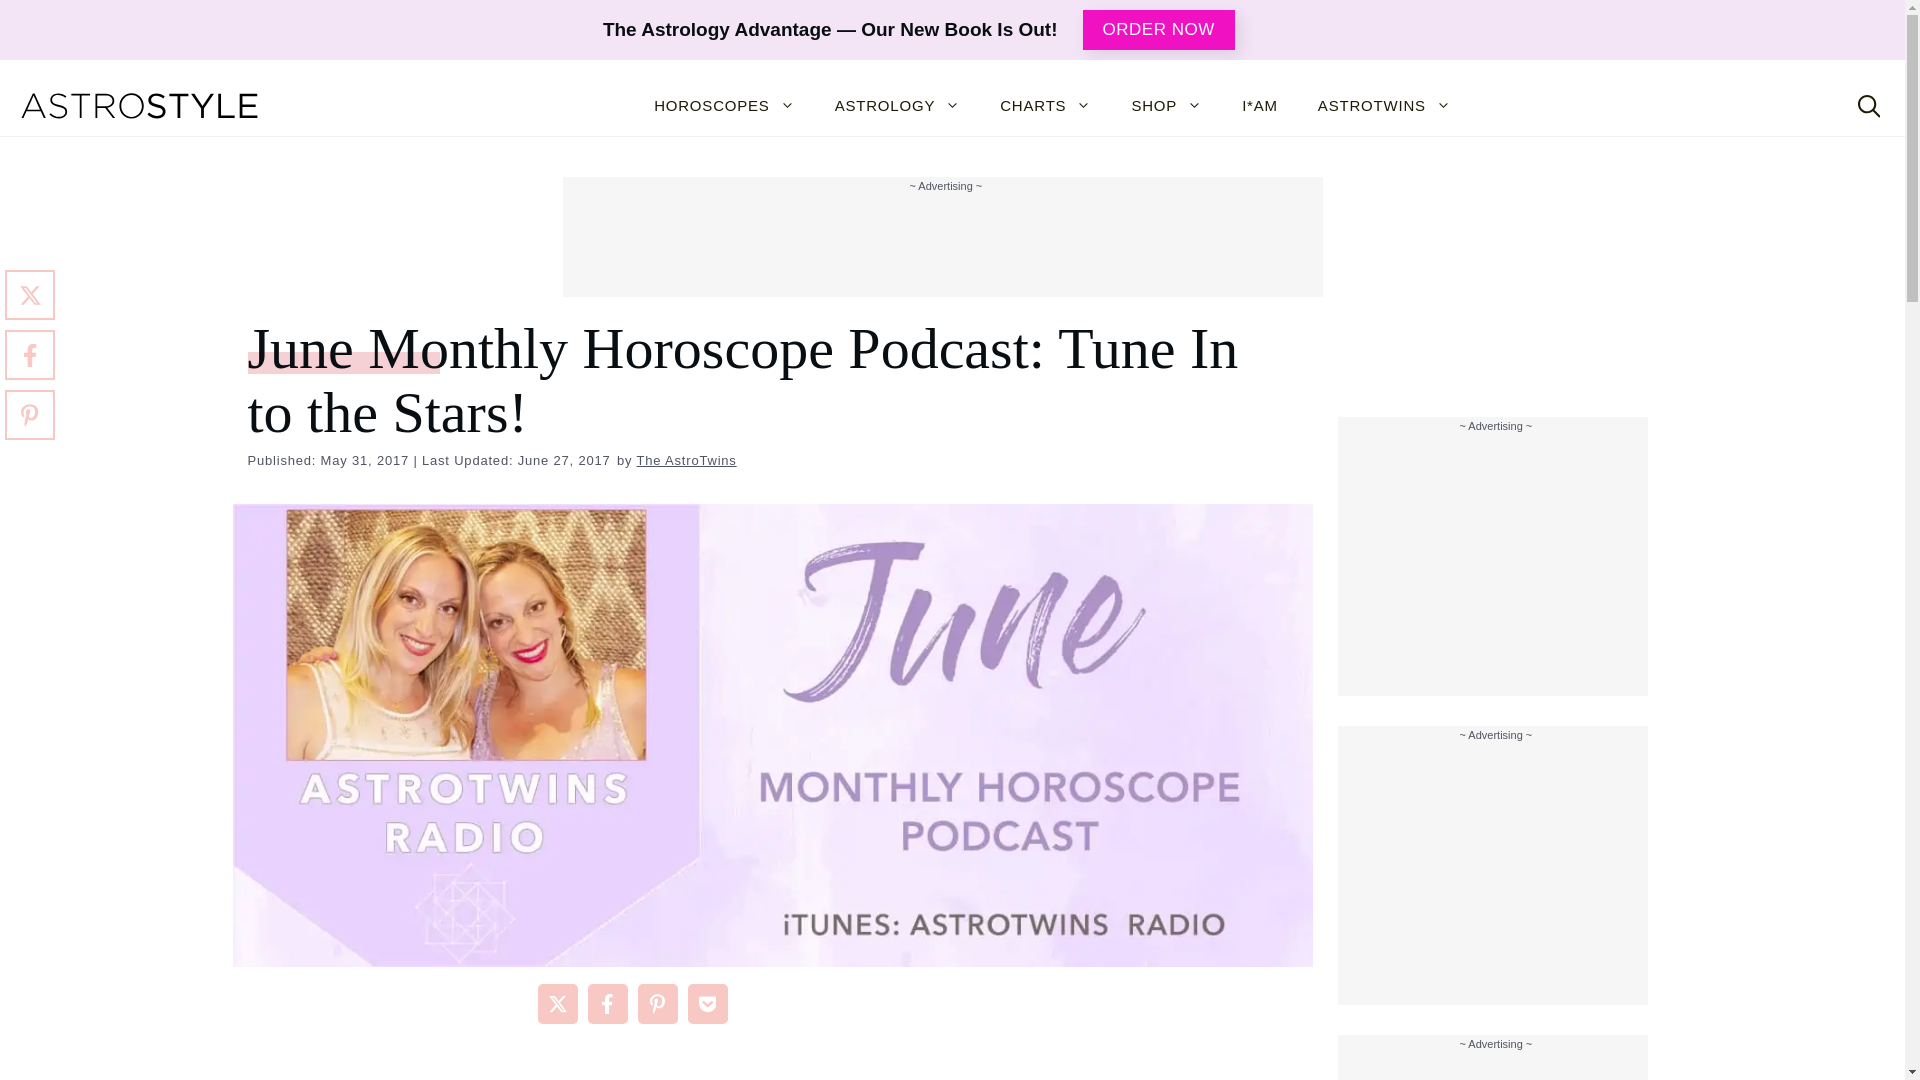  What do you see at coordinates (1158, 29) in the screenshot?
I see `ORDER NOW` at bounding box center [1158, 29].